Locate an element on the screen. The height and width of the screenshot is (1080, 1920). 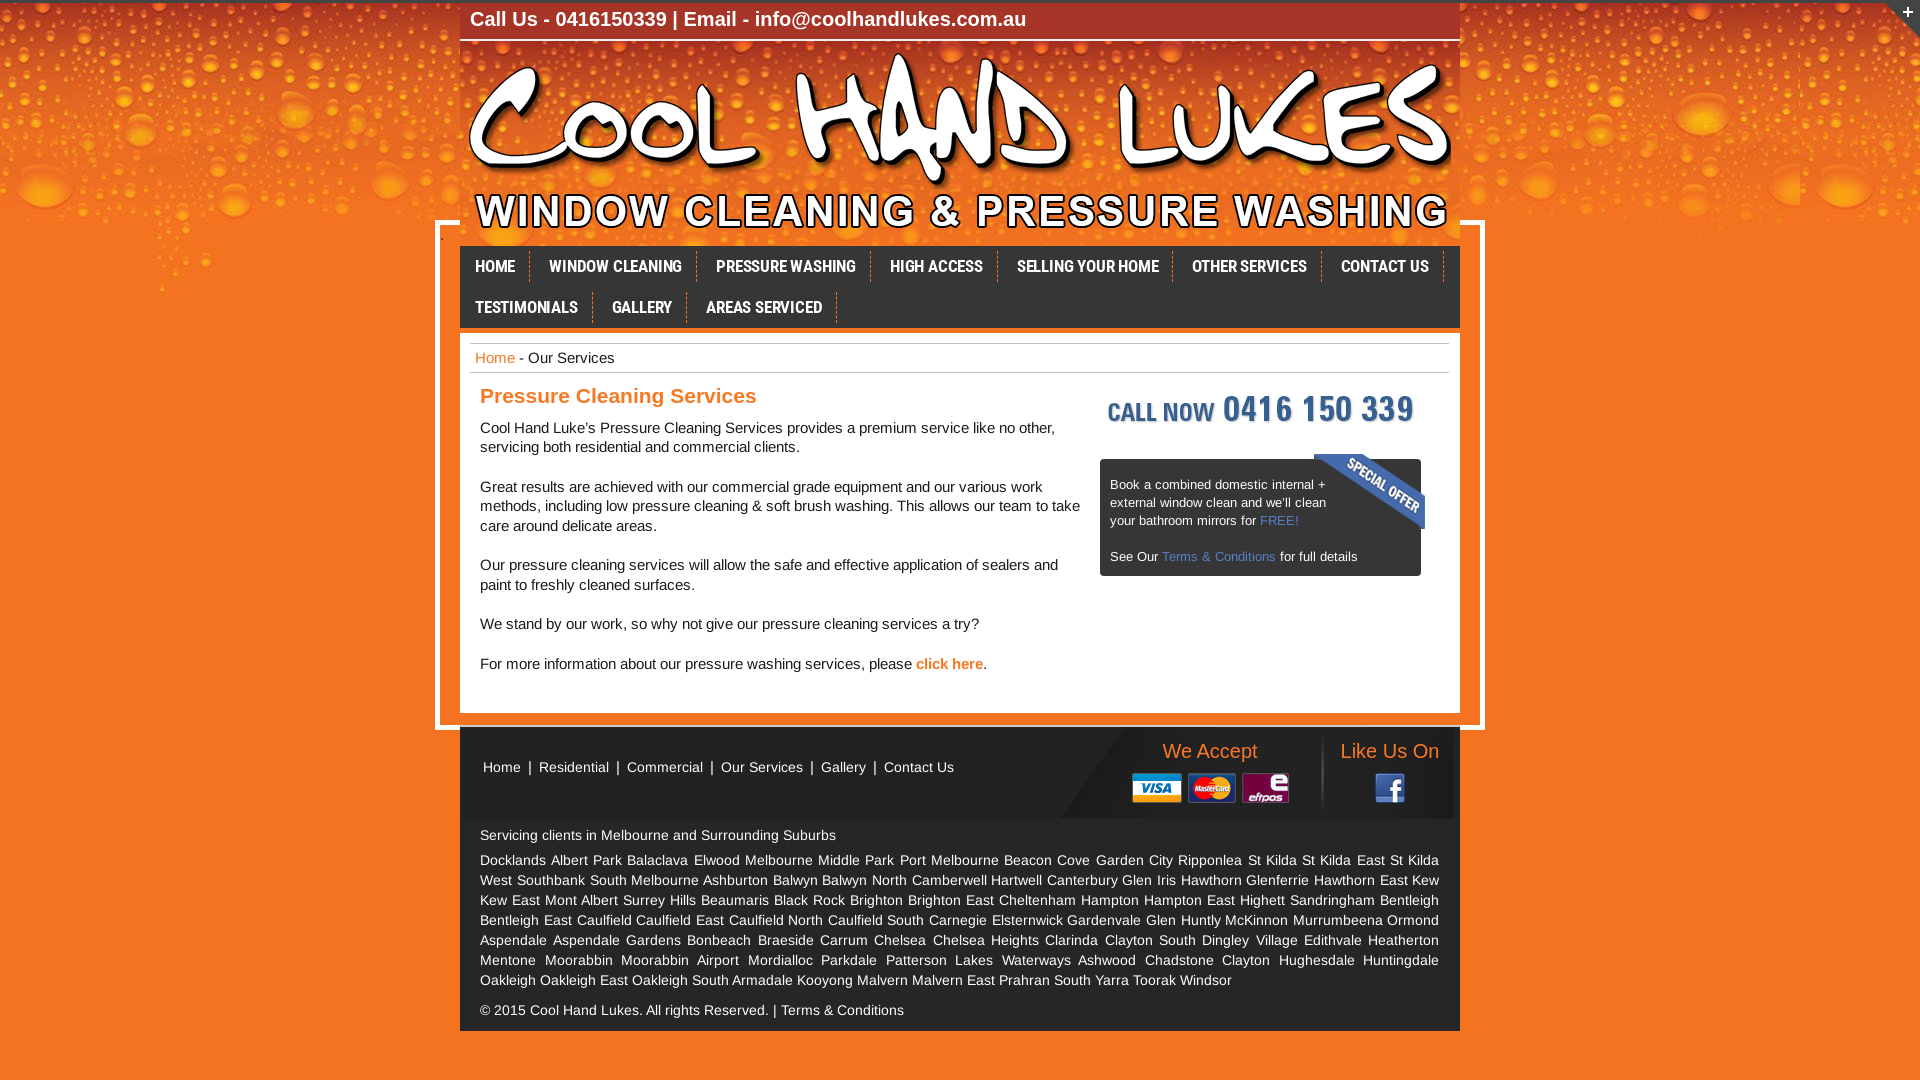
Kew is located at coordinates (1426, 880).